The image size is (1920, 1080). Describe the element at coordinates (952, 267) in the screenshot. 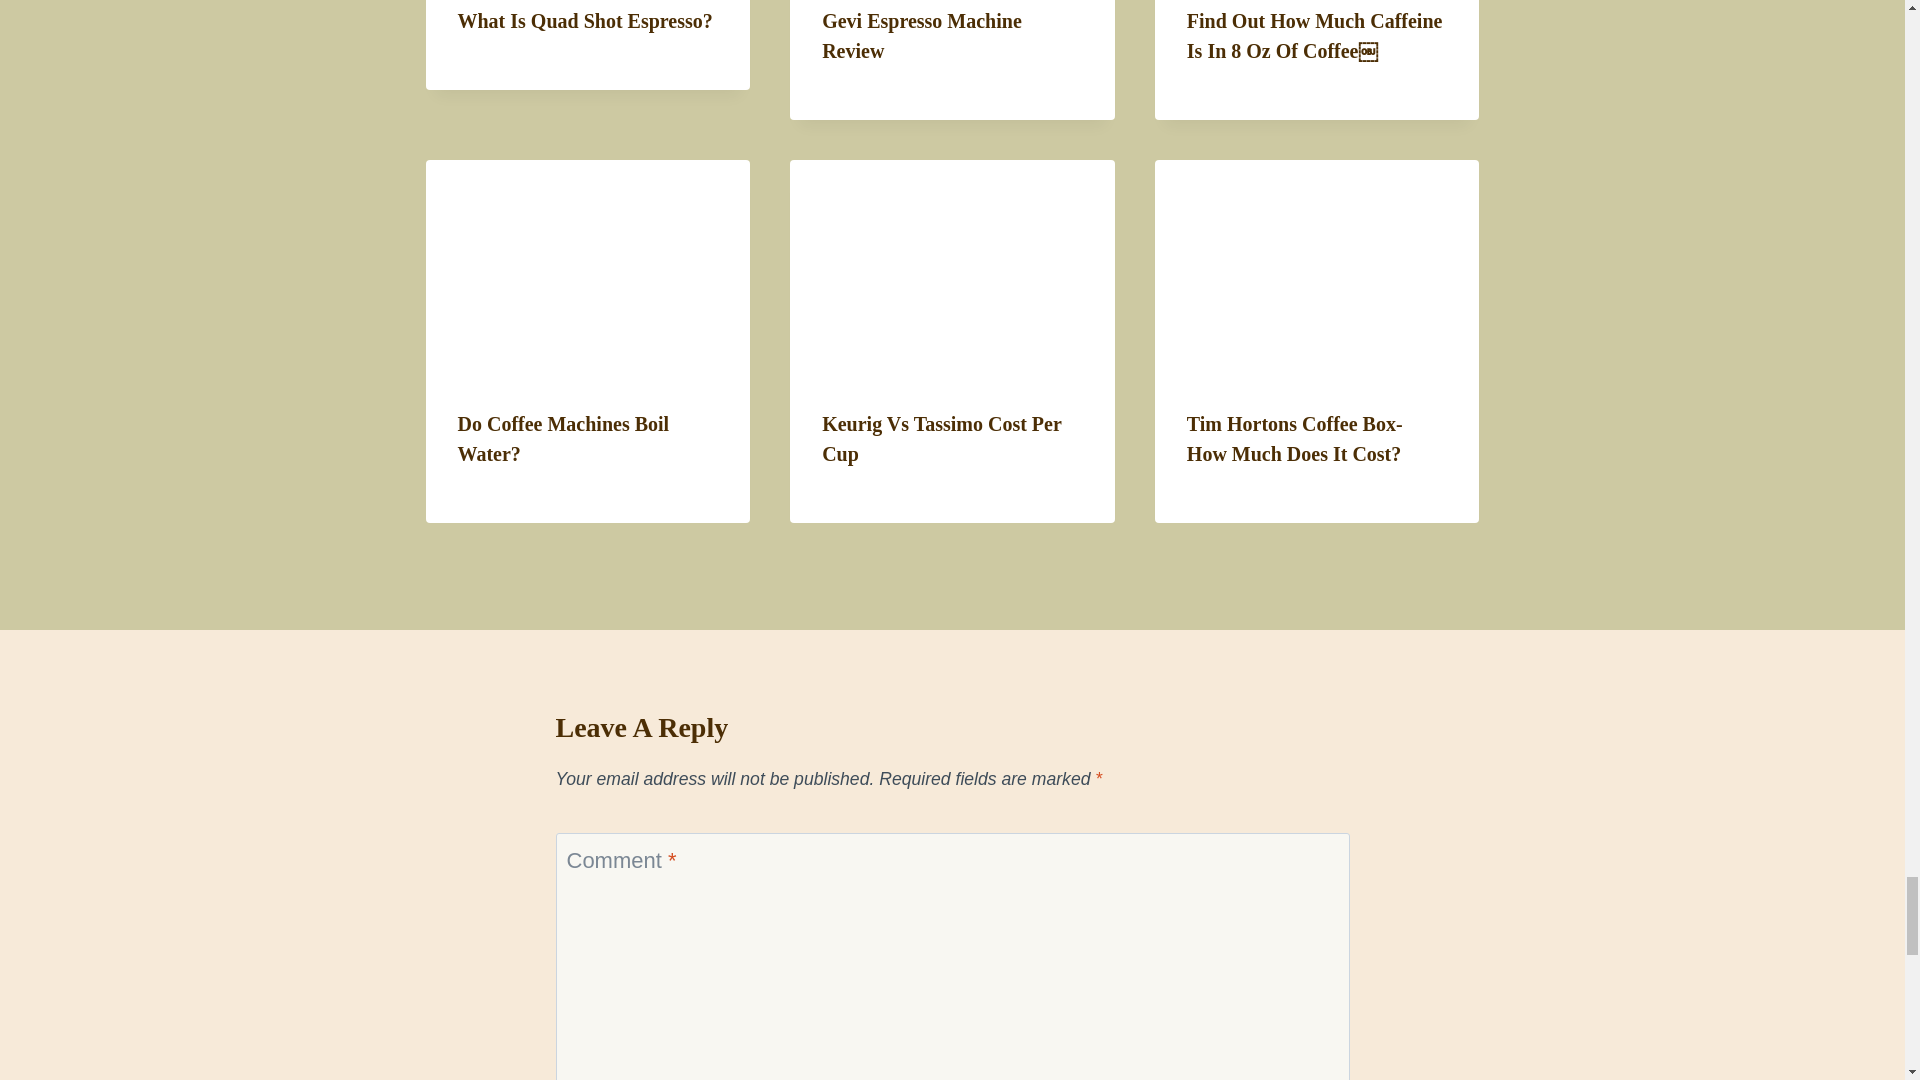

I see `Keurig Vs Tassimo Cost Per Cup` at that location.